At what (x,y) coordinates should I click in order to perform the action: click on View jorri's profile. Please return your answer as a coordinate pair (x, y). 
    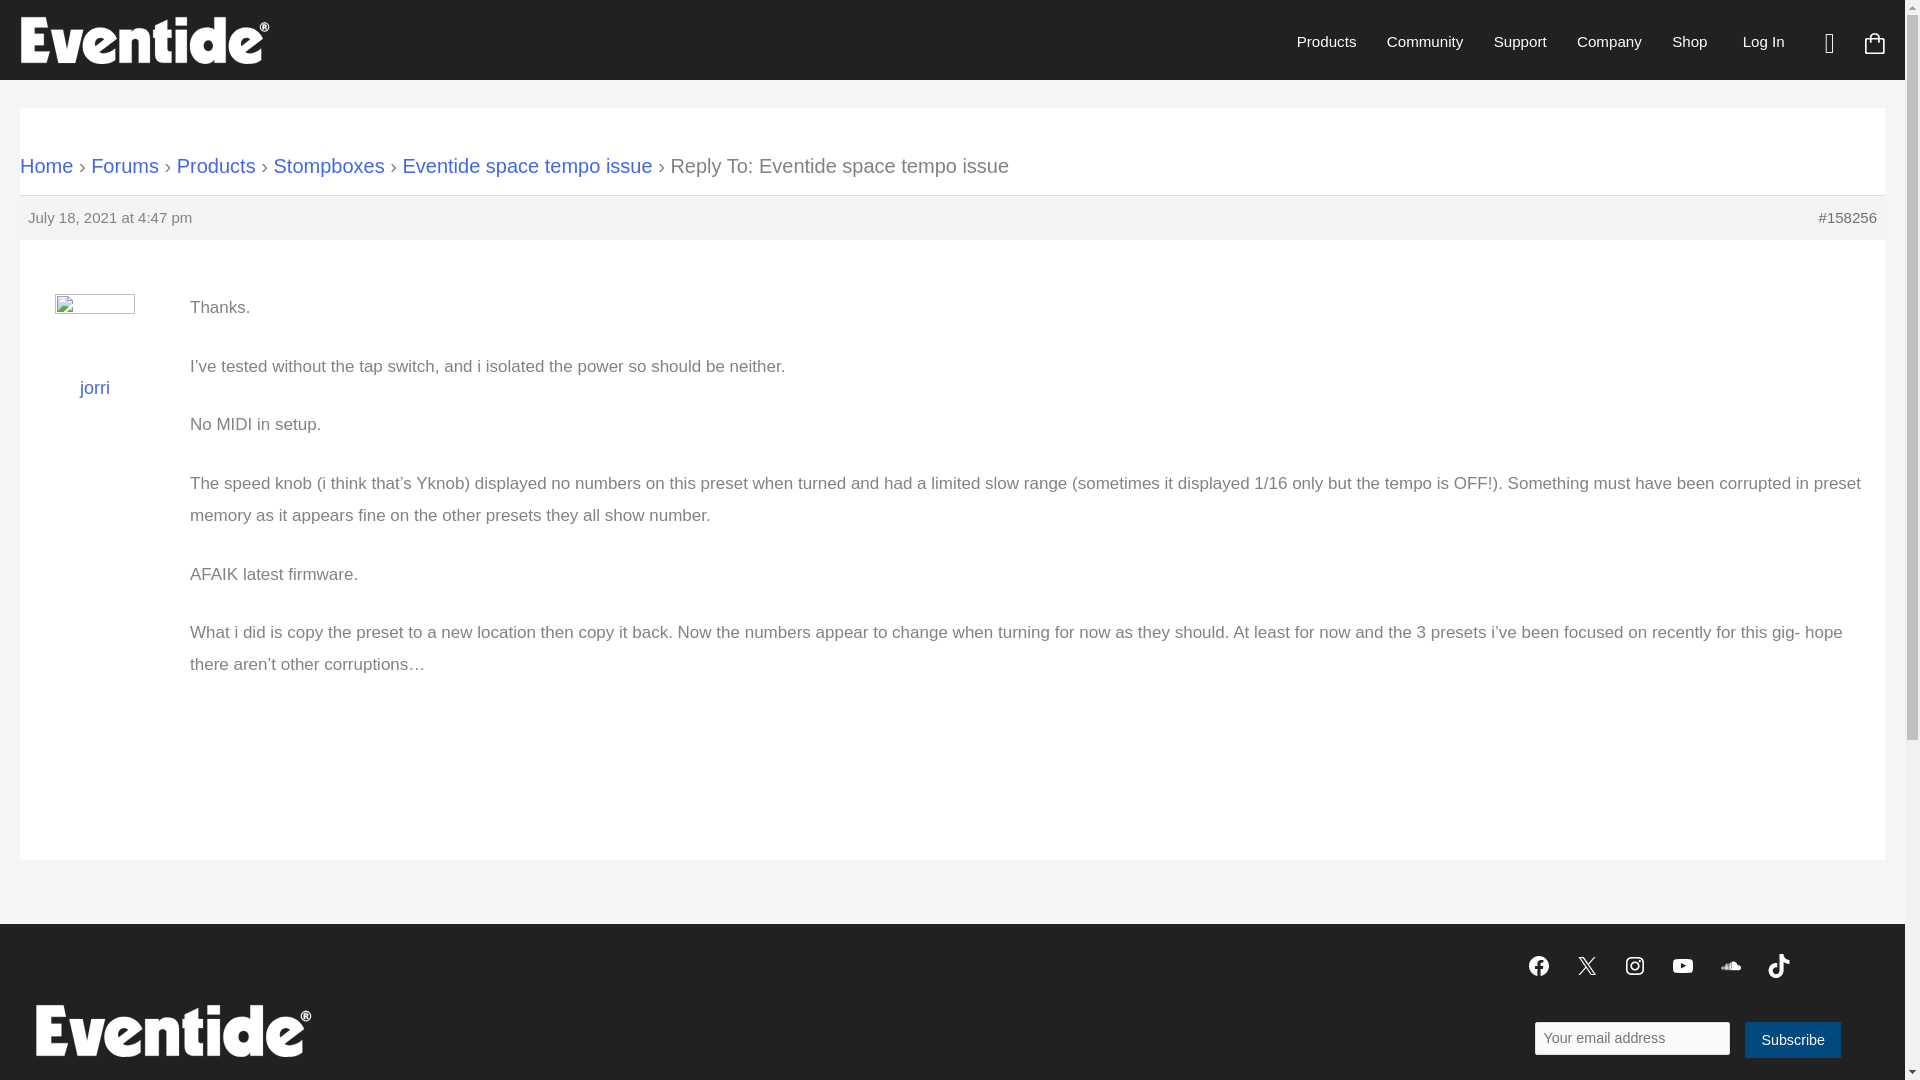
    Looking at the image, I should click on (94, 360).